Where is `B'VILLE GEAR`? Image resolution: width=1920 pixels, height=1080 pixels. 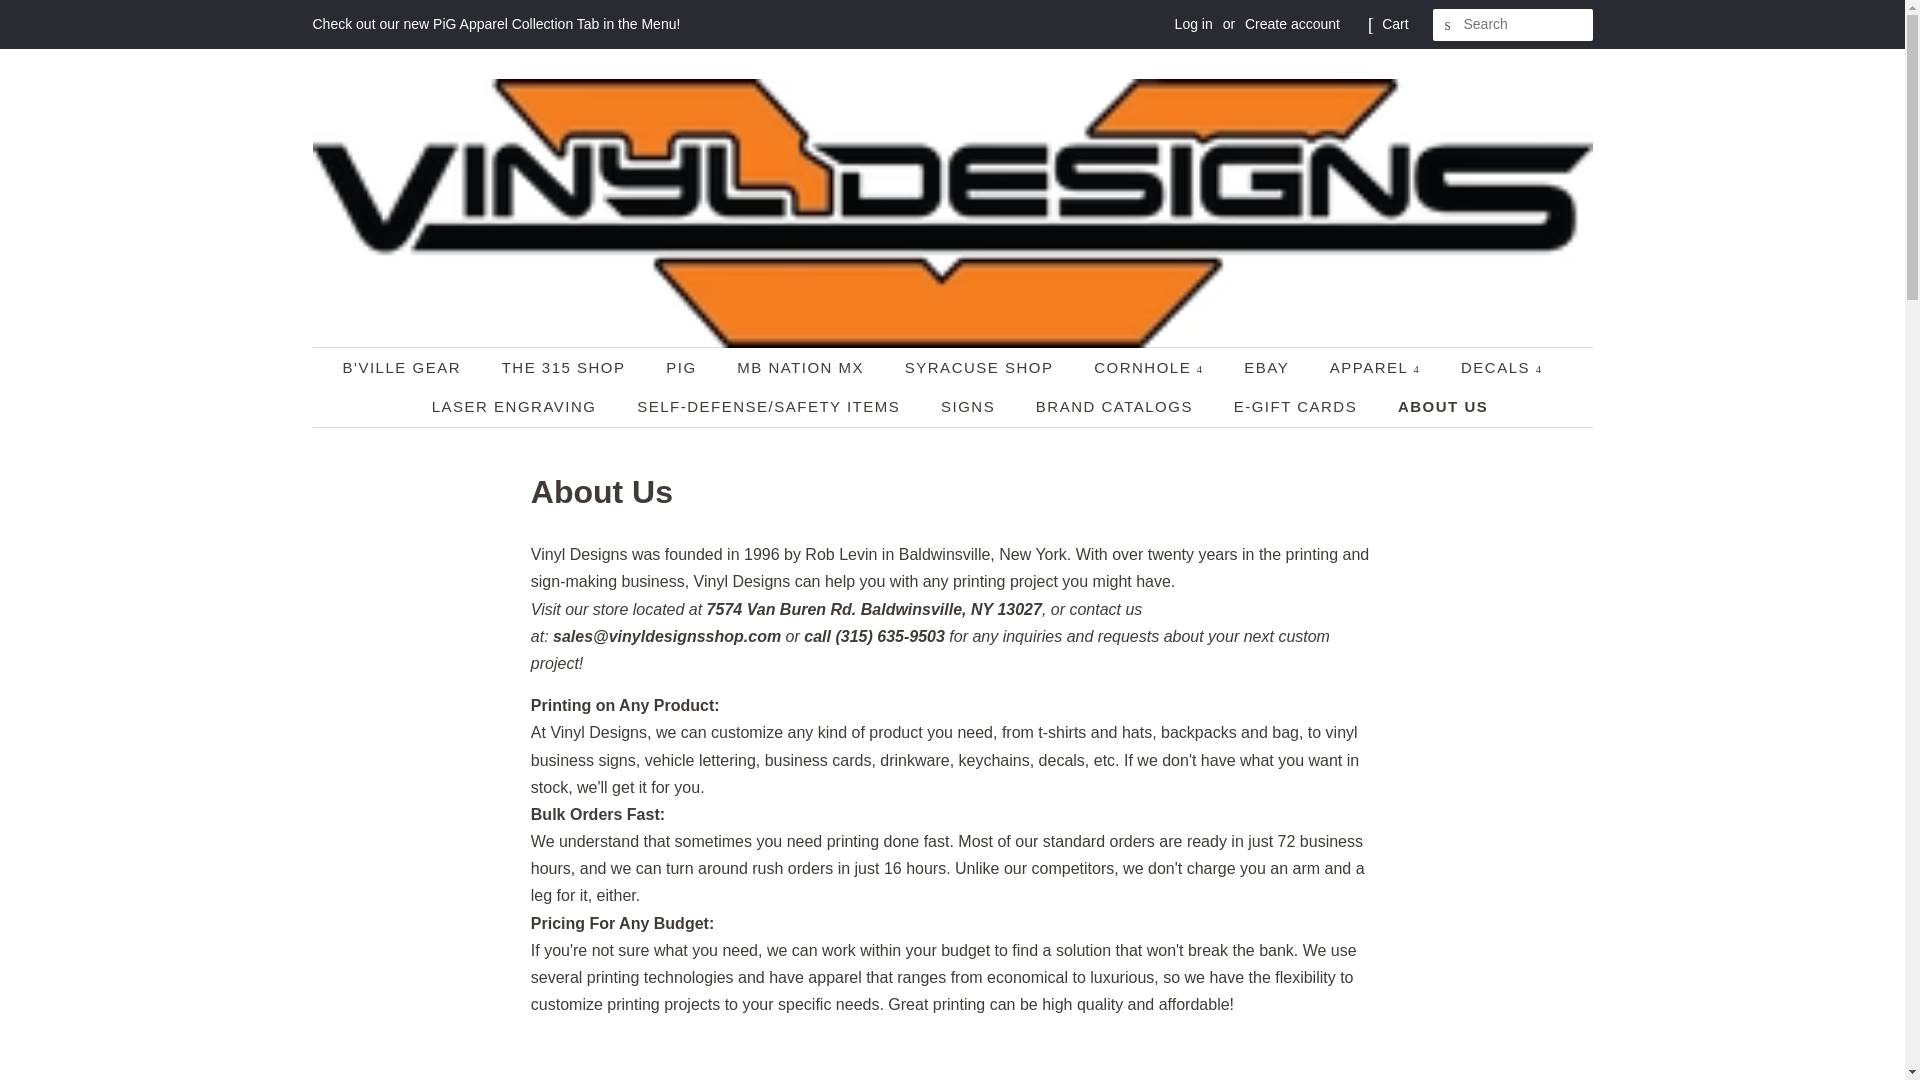
B'VILLE GEAR is located at coordinates (412, 367).